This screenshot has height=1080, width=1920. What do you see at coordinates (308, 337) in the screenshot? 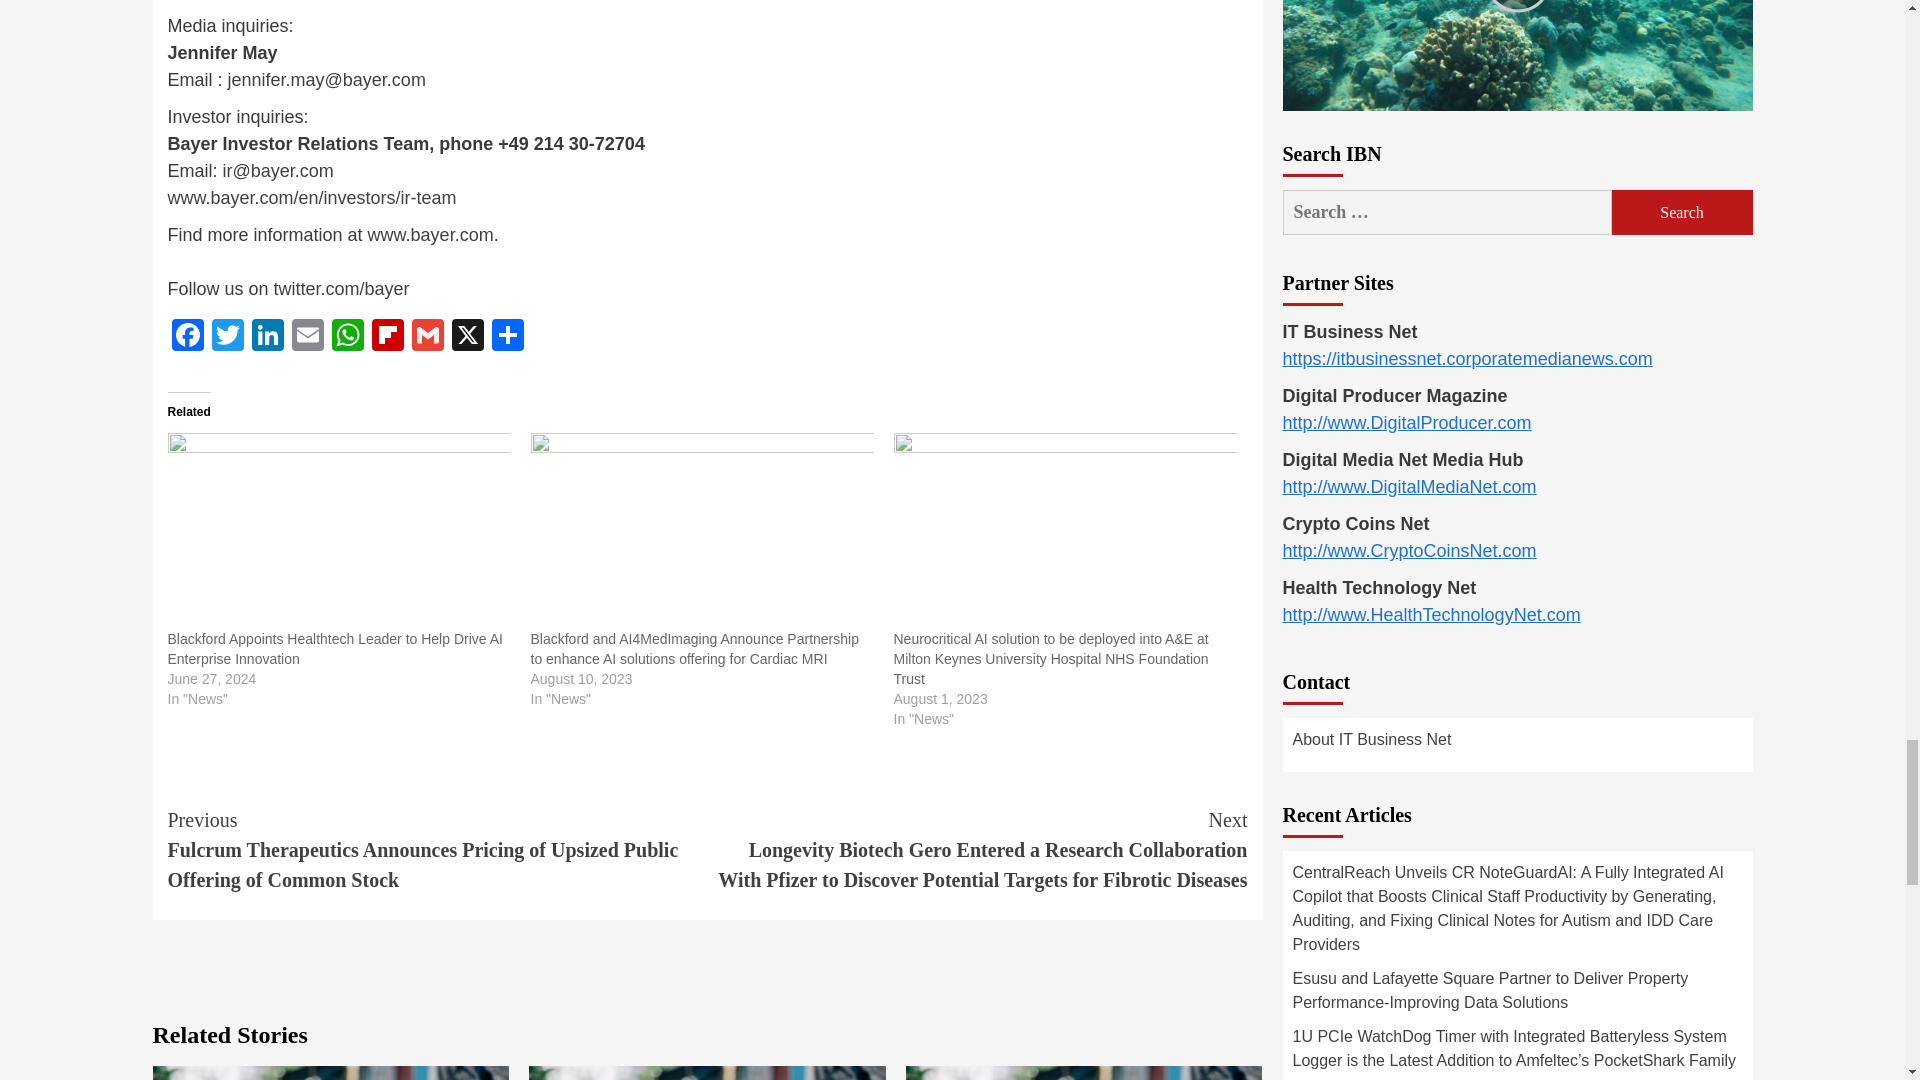
I see `Email` at bounding box center [308, 337].